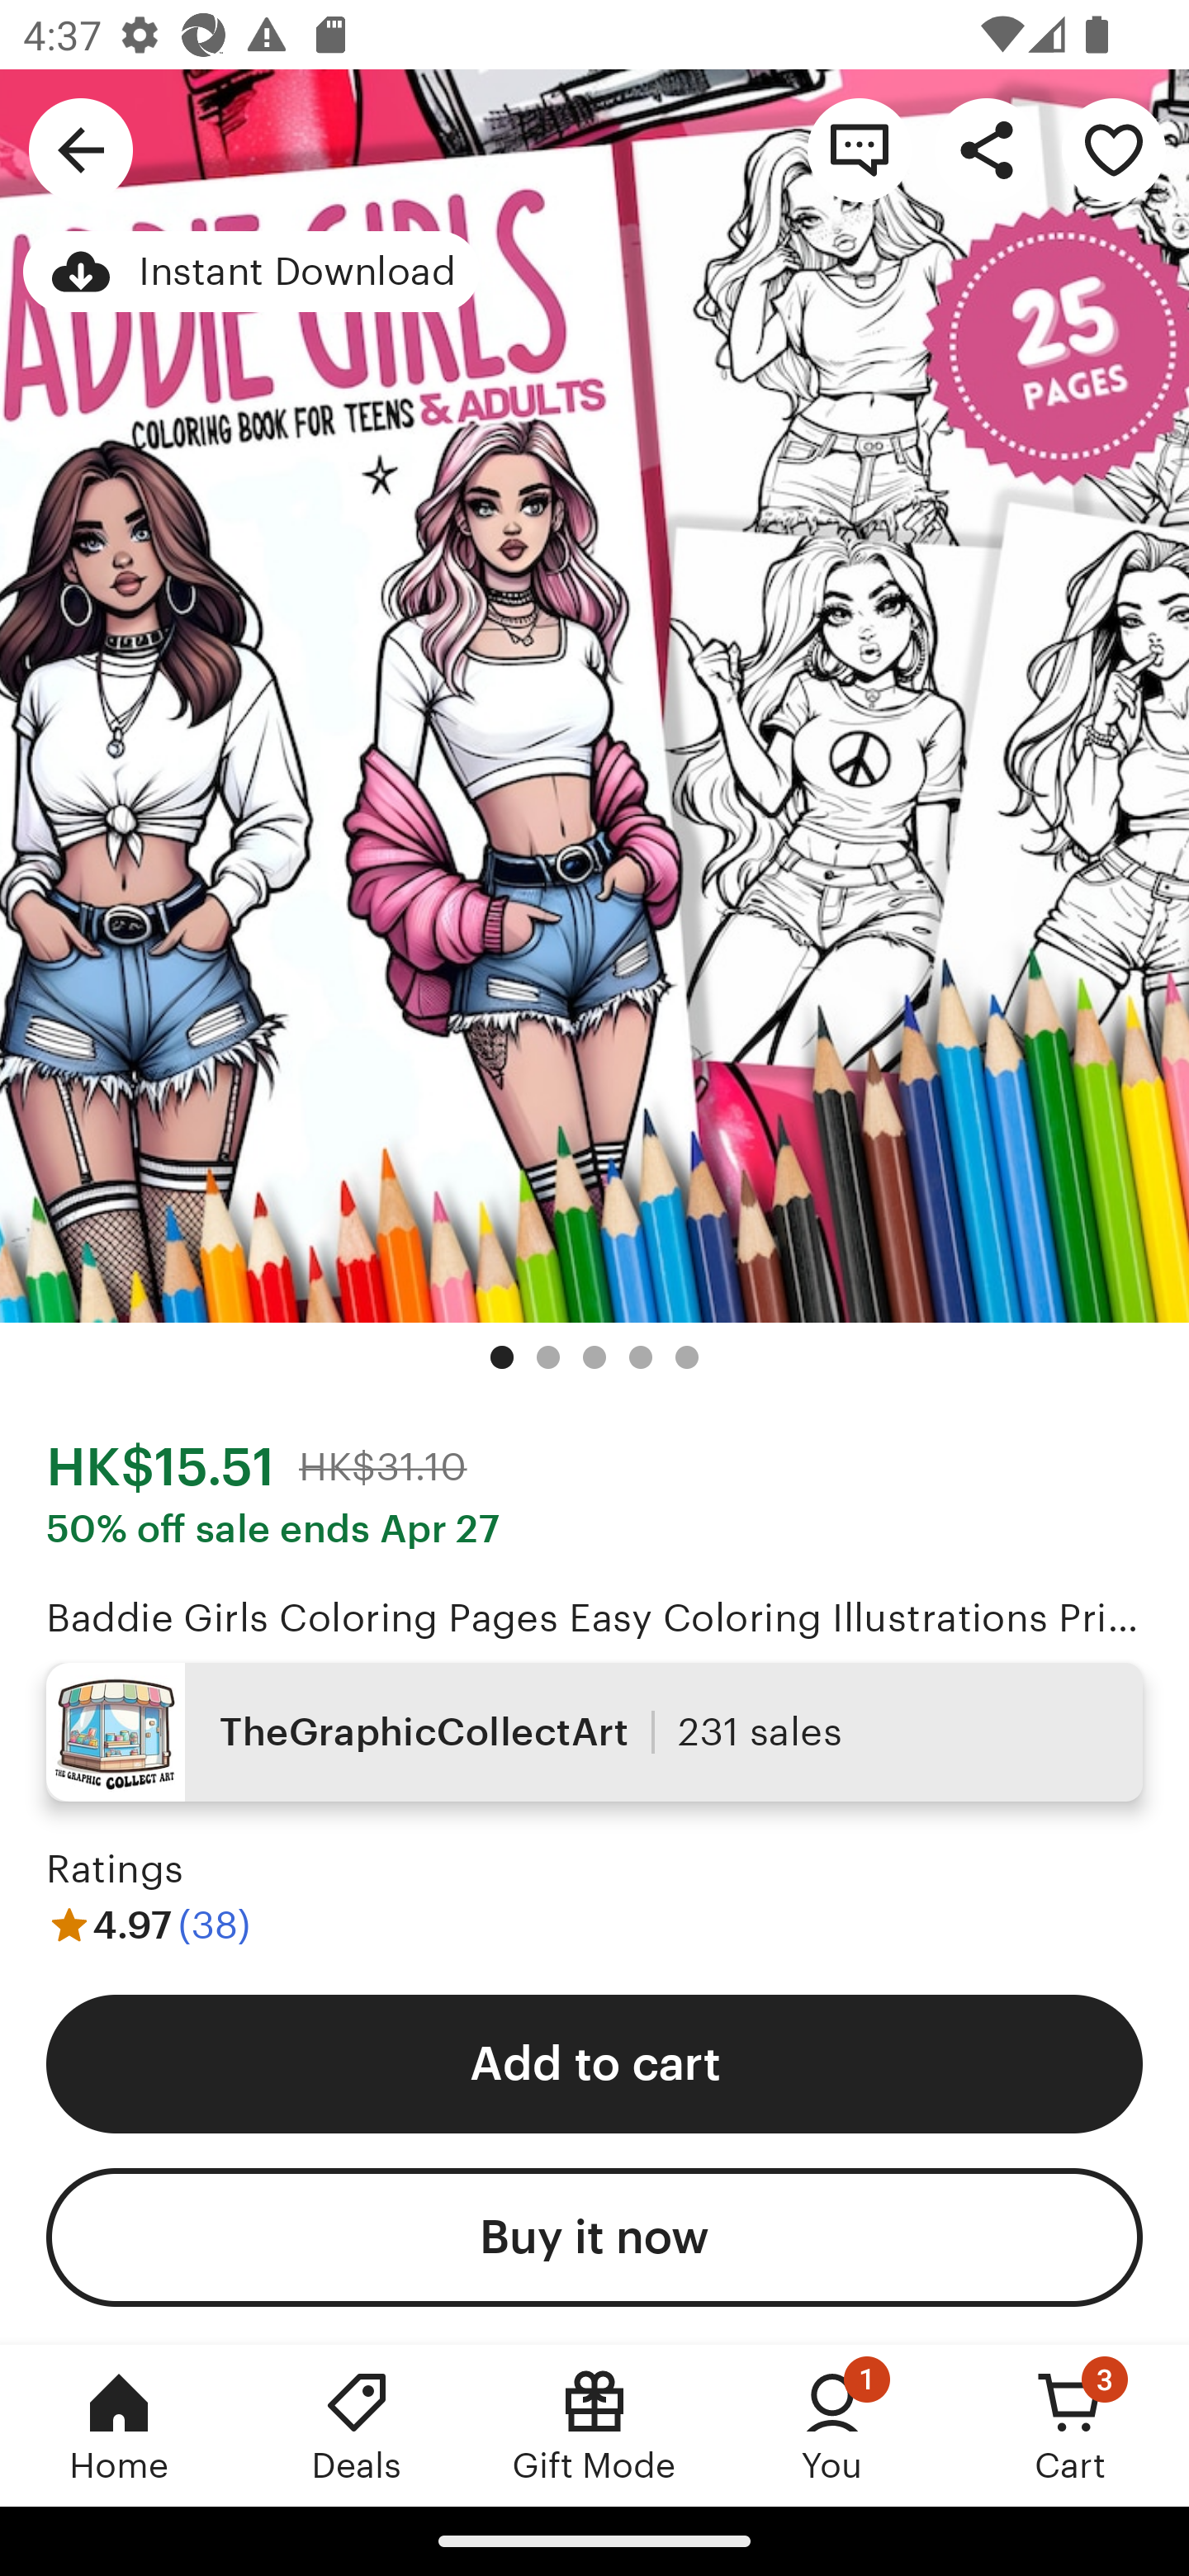 The height and width of the screenshot is (2576, 1189). What do you see at coordinates (357, 2425) in the screenshot?
I see `Deals` at bounding box center [357, 2425].